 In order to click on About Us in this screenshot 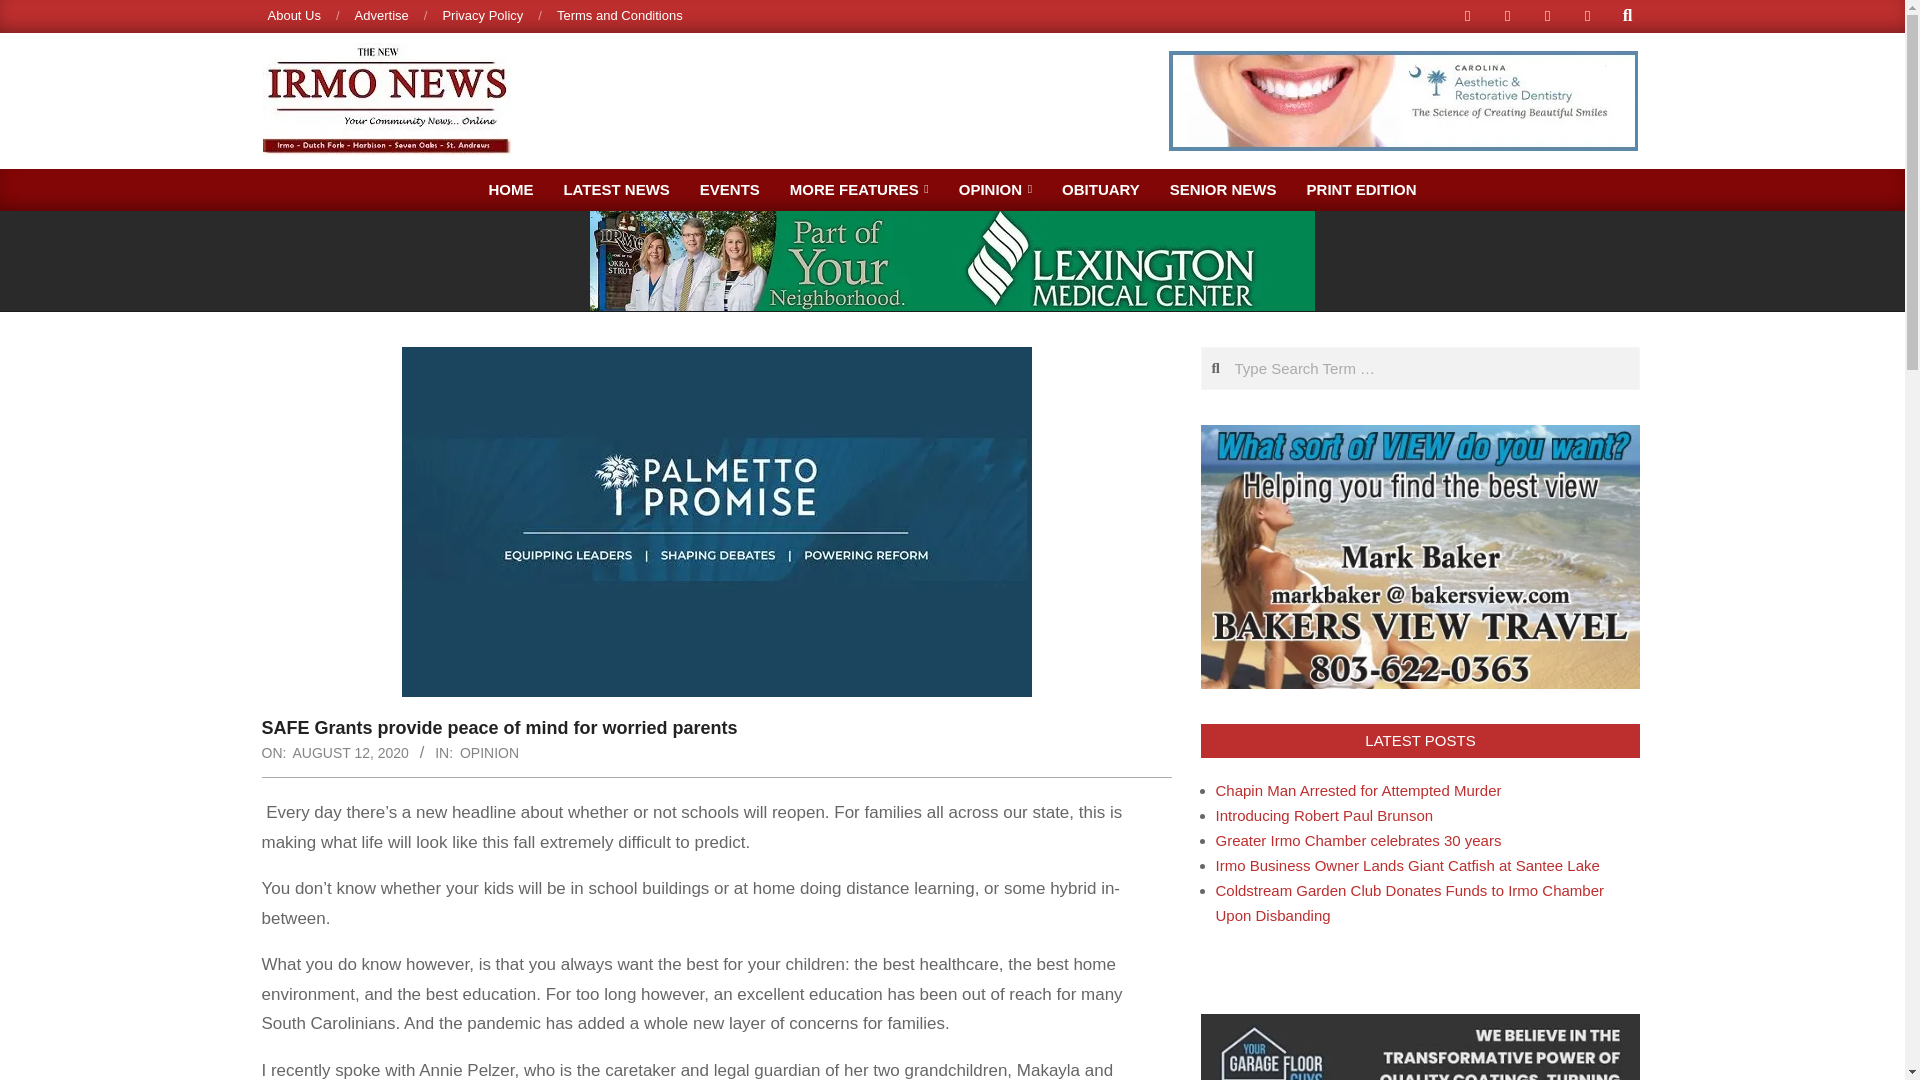, I will do `click(294, 14)`.